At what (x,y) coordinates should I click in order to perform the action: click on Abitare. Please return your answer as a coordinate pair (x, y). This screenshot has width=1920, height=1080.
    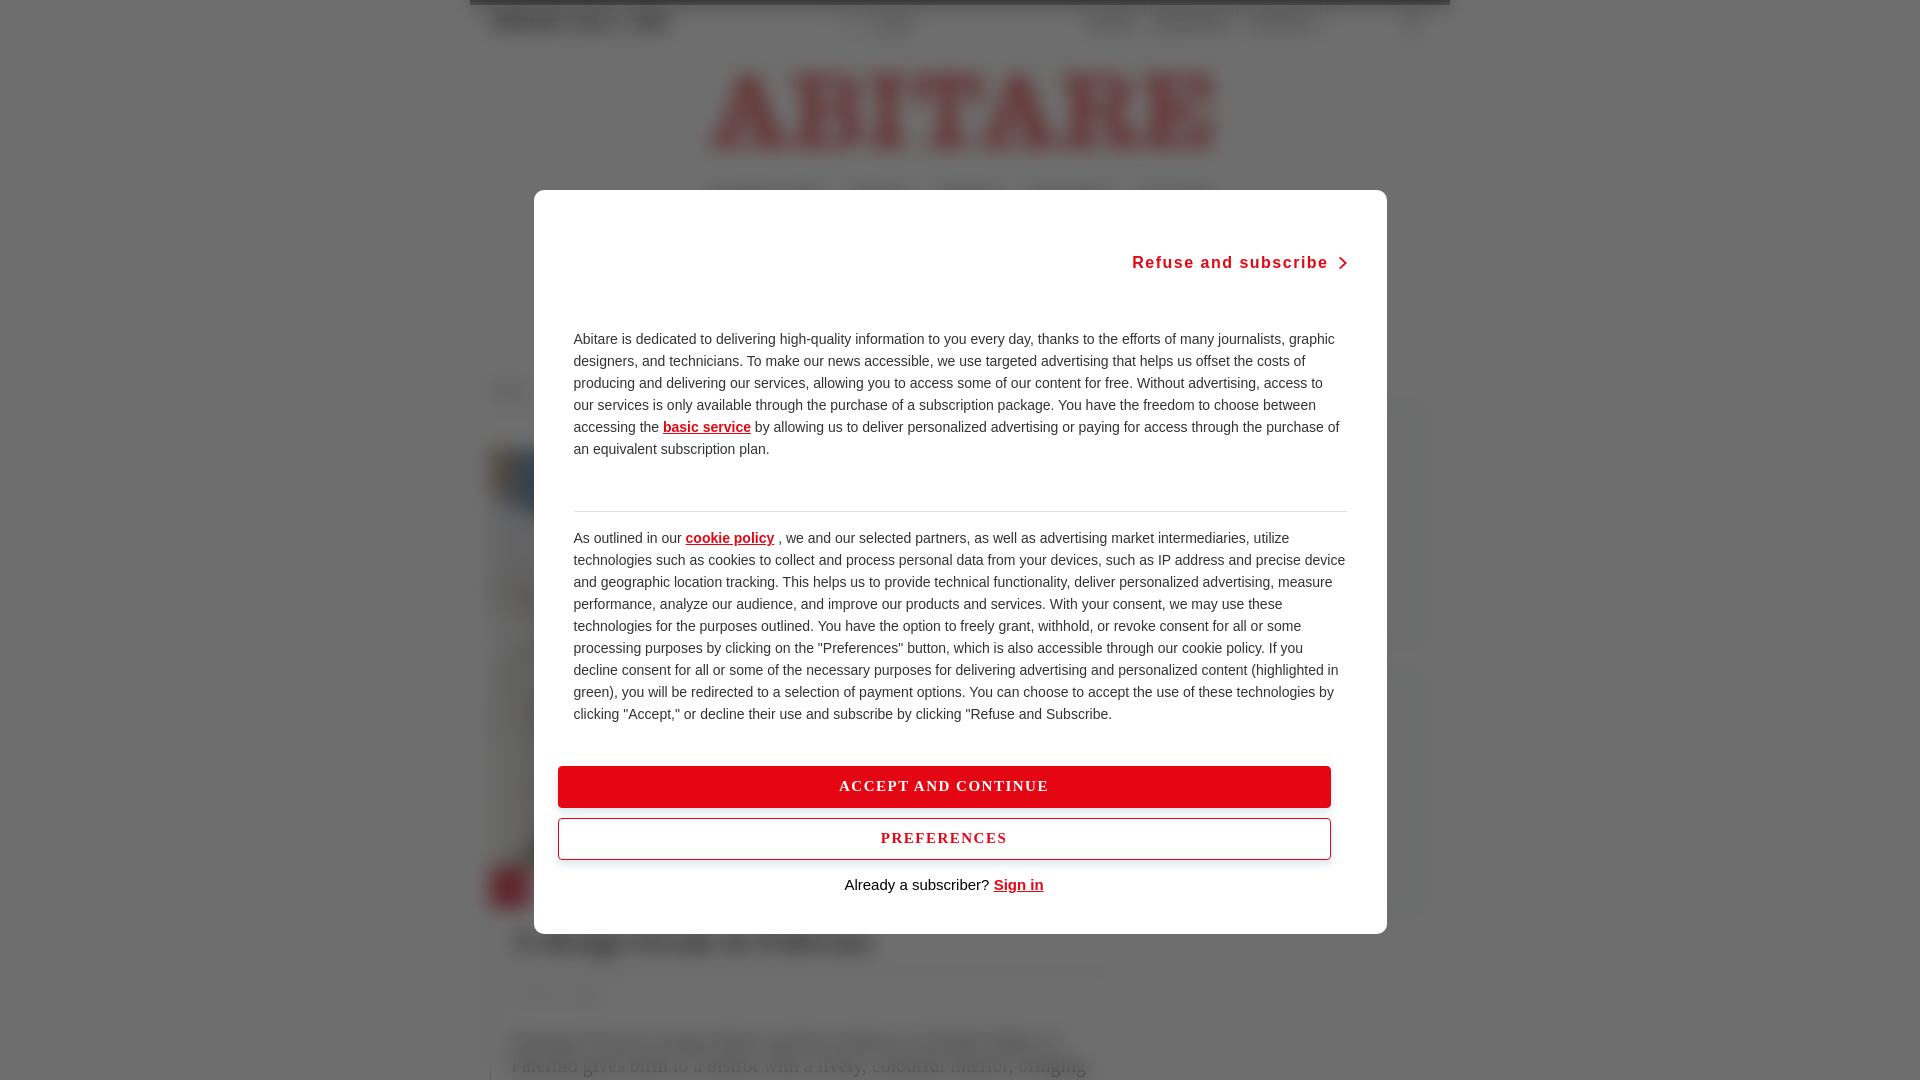
    Looking at the image, I should click on (514, 389).